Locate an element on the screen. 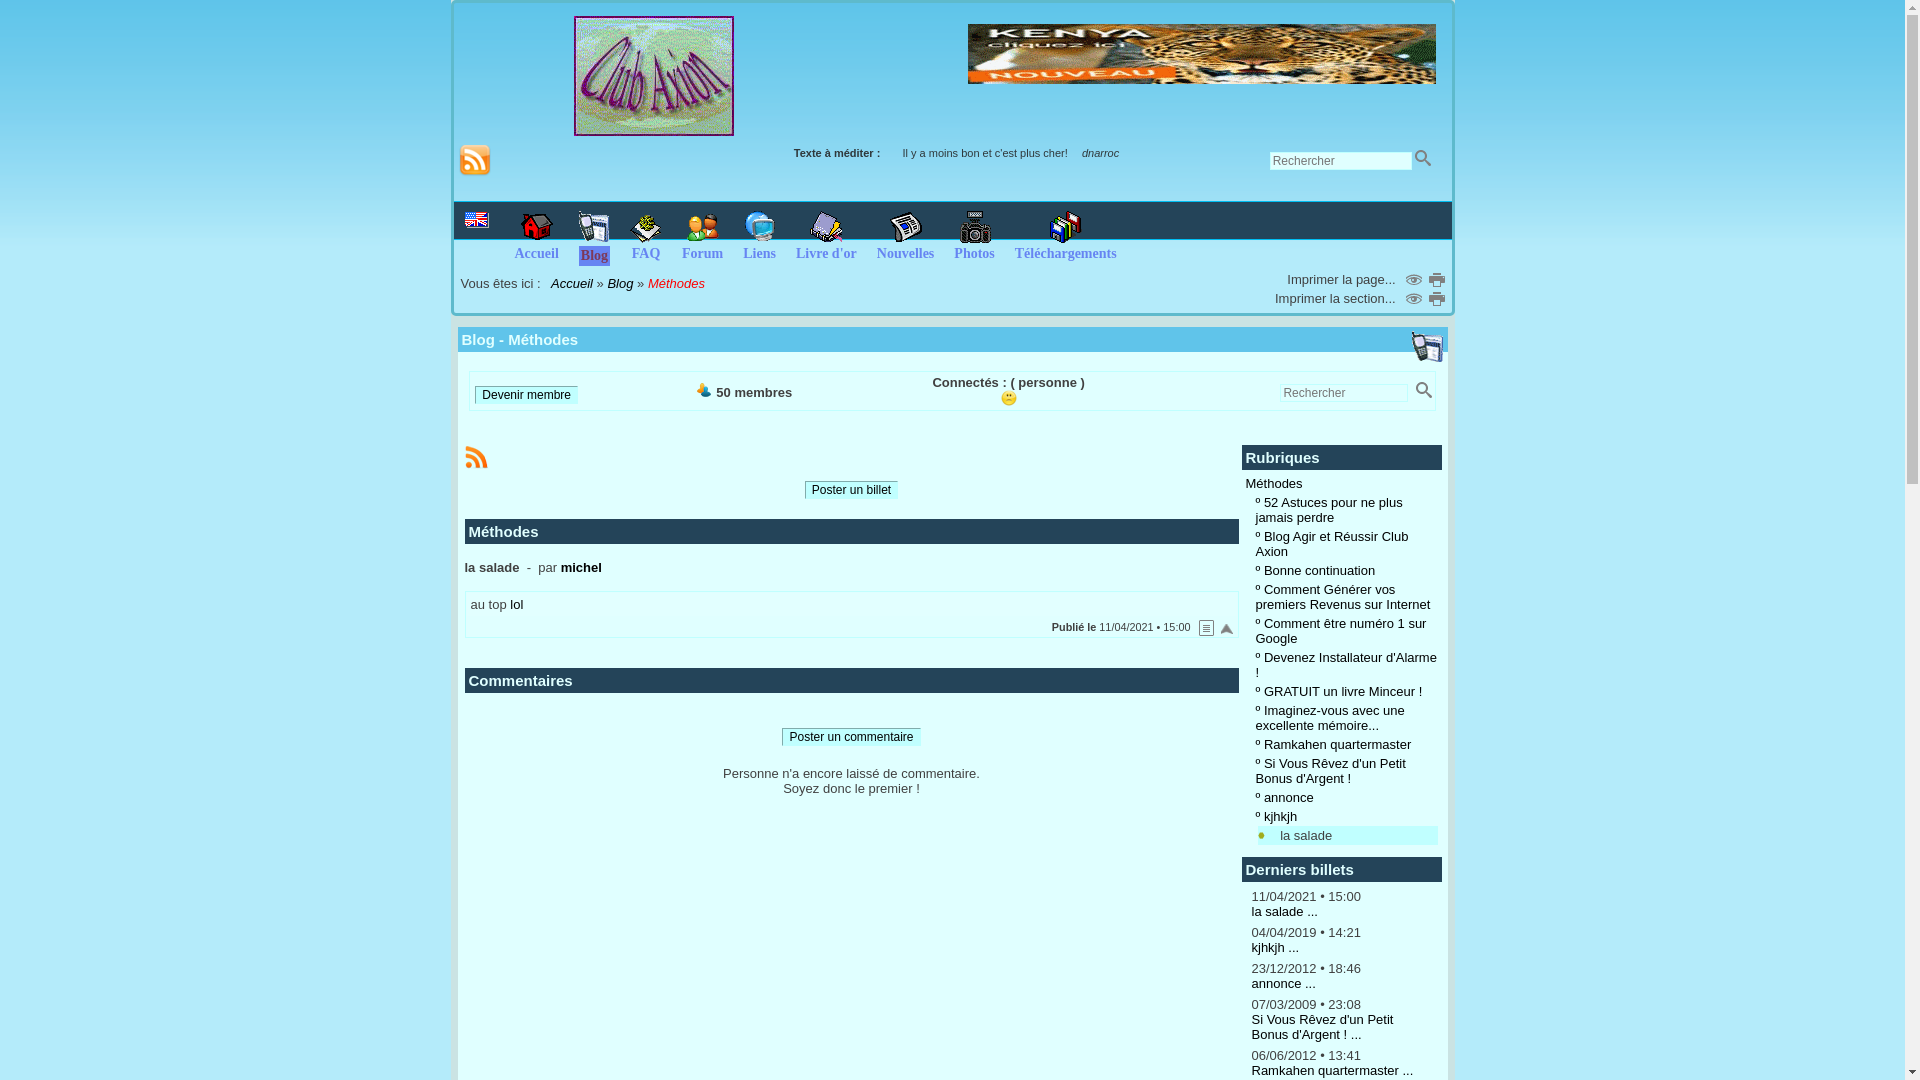 The height and width of the screenshot is (1080, 1920). FAQ is located at coordinates (646, 227).